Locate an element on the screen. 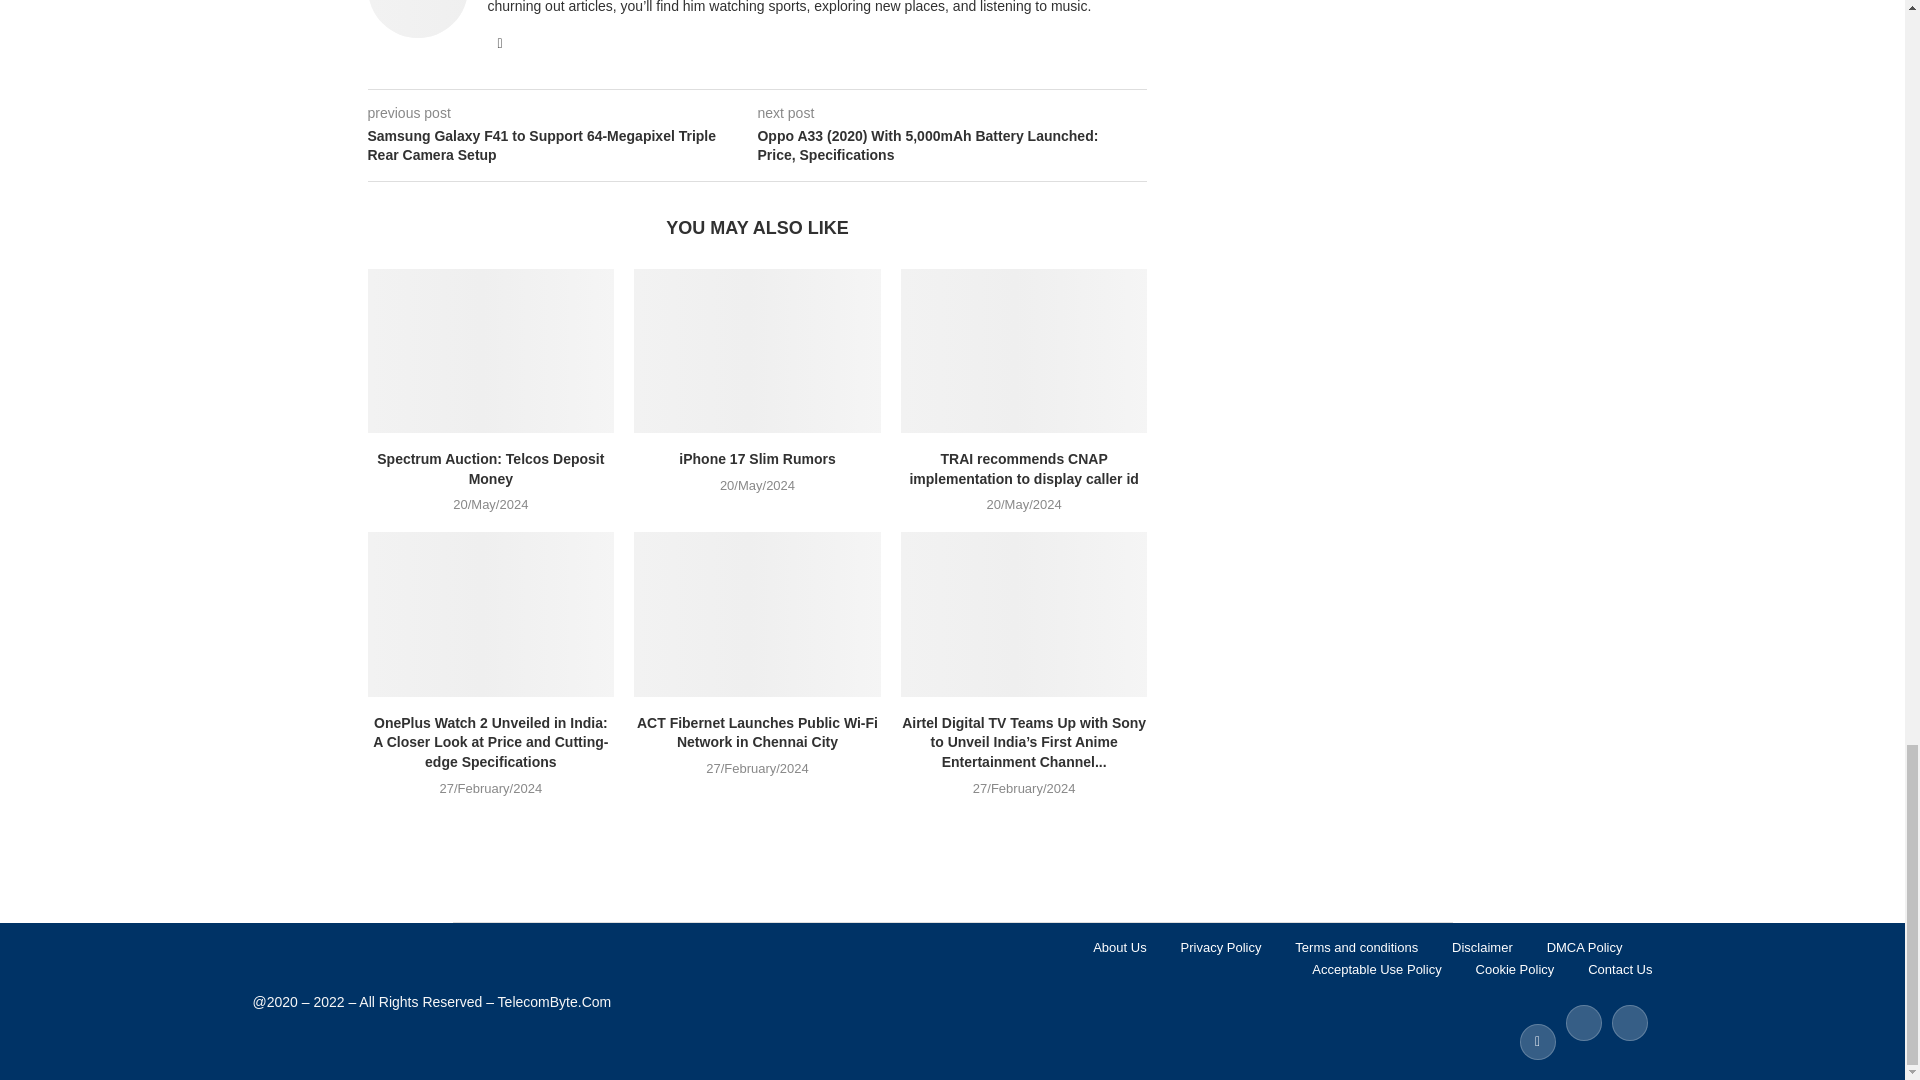 This screenshot has width=1920, height=1080. iPhone 17 Slim Rumors is located at coordinates (757, 350).